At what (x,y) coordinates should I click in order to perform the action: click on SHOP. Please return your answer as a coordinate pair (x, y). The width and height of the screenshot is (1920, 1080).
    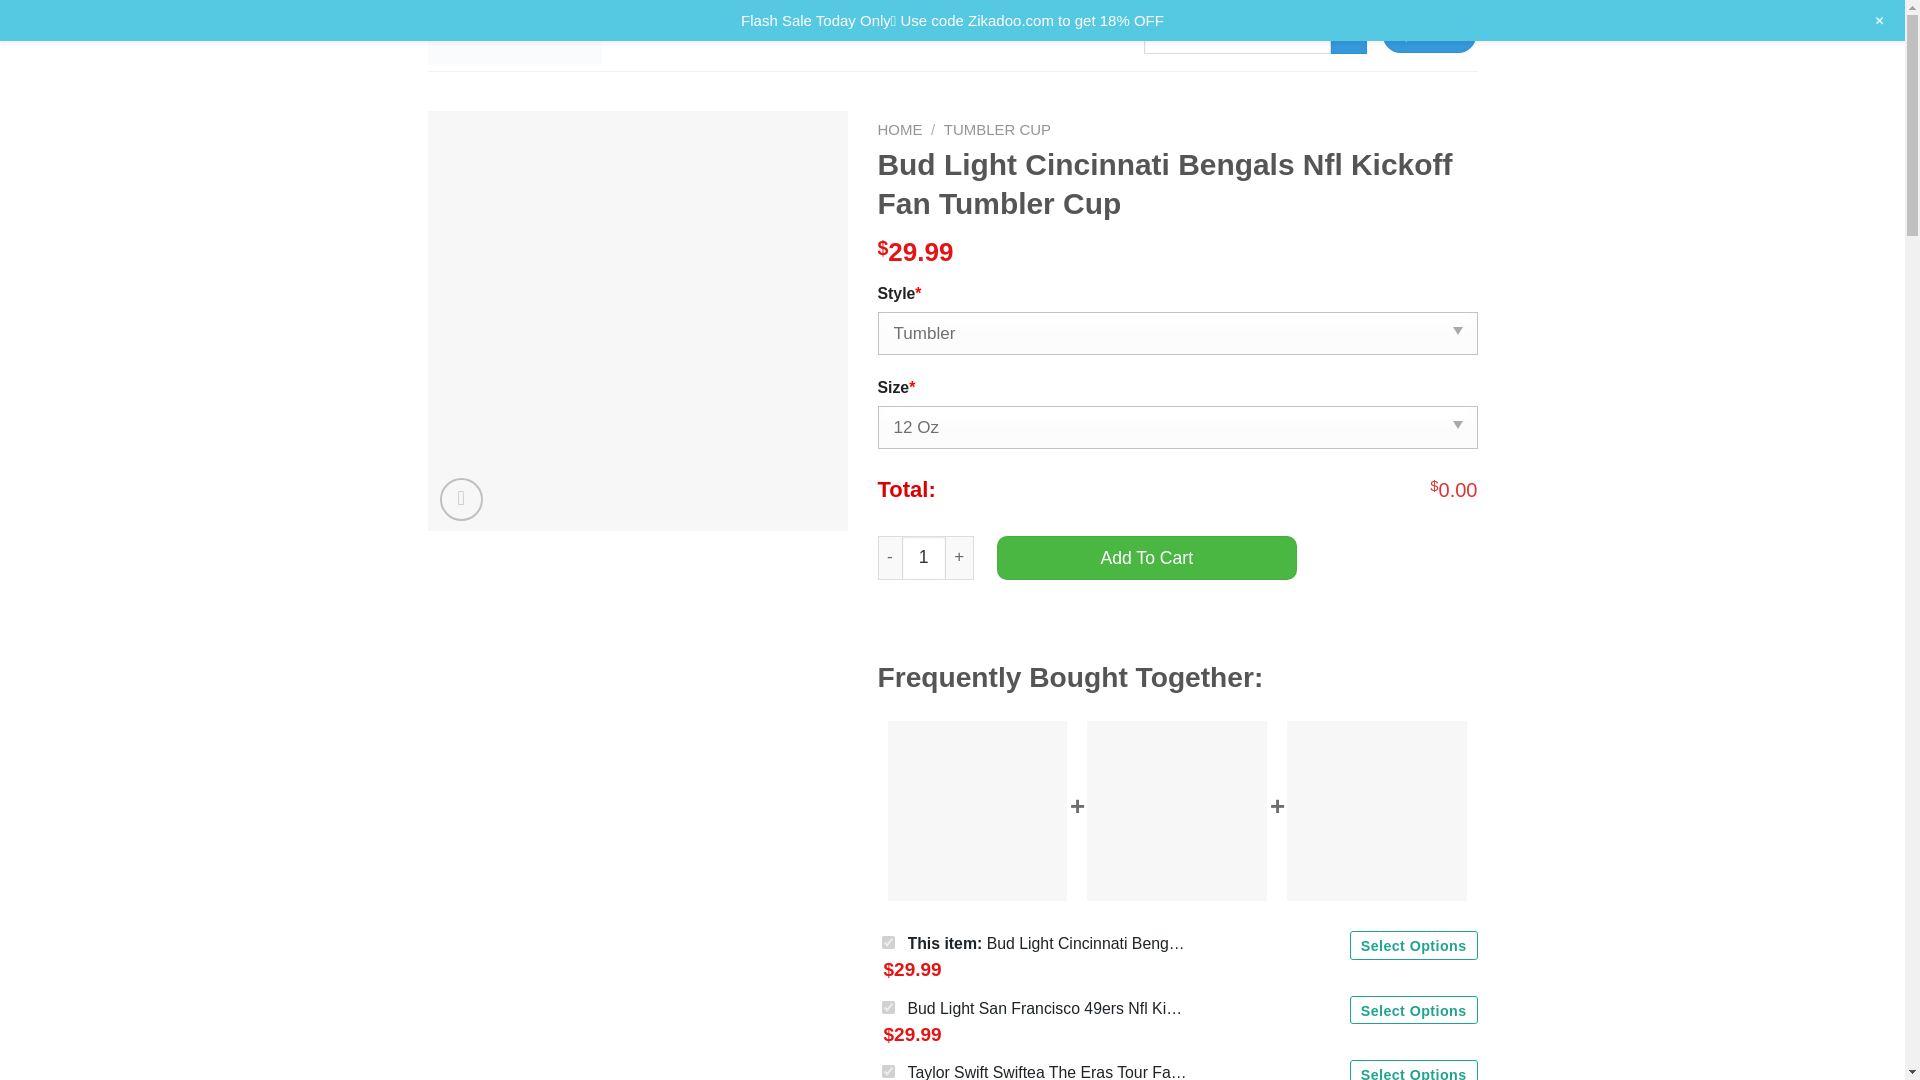
    Looking at the image, I should click on (752, 36).